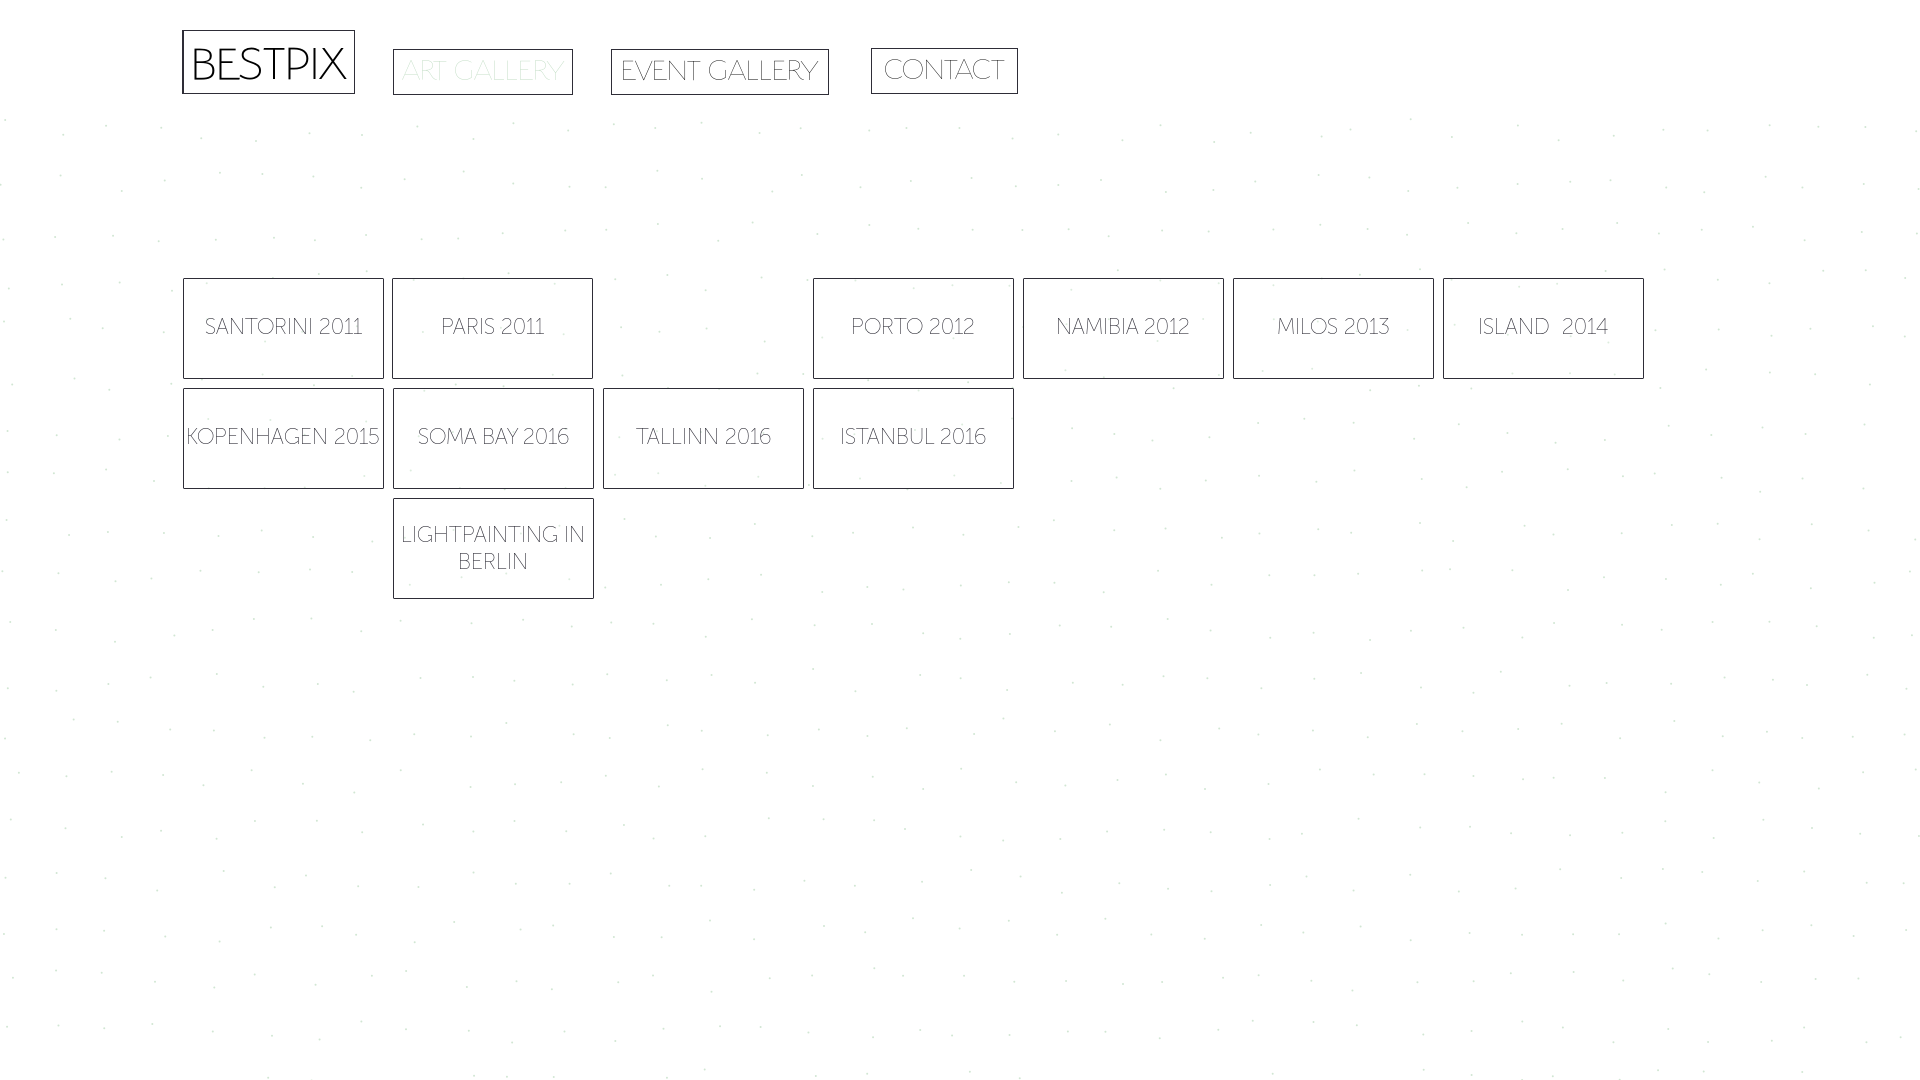 The width and height of the screenshot is (1920, 1080). What do you see at coordinates (912, 328) in the screenshot?
I see `PORTO 2012` at bounding box center [912, 328].